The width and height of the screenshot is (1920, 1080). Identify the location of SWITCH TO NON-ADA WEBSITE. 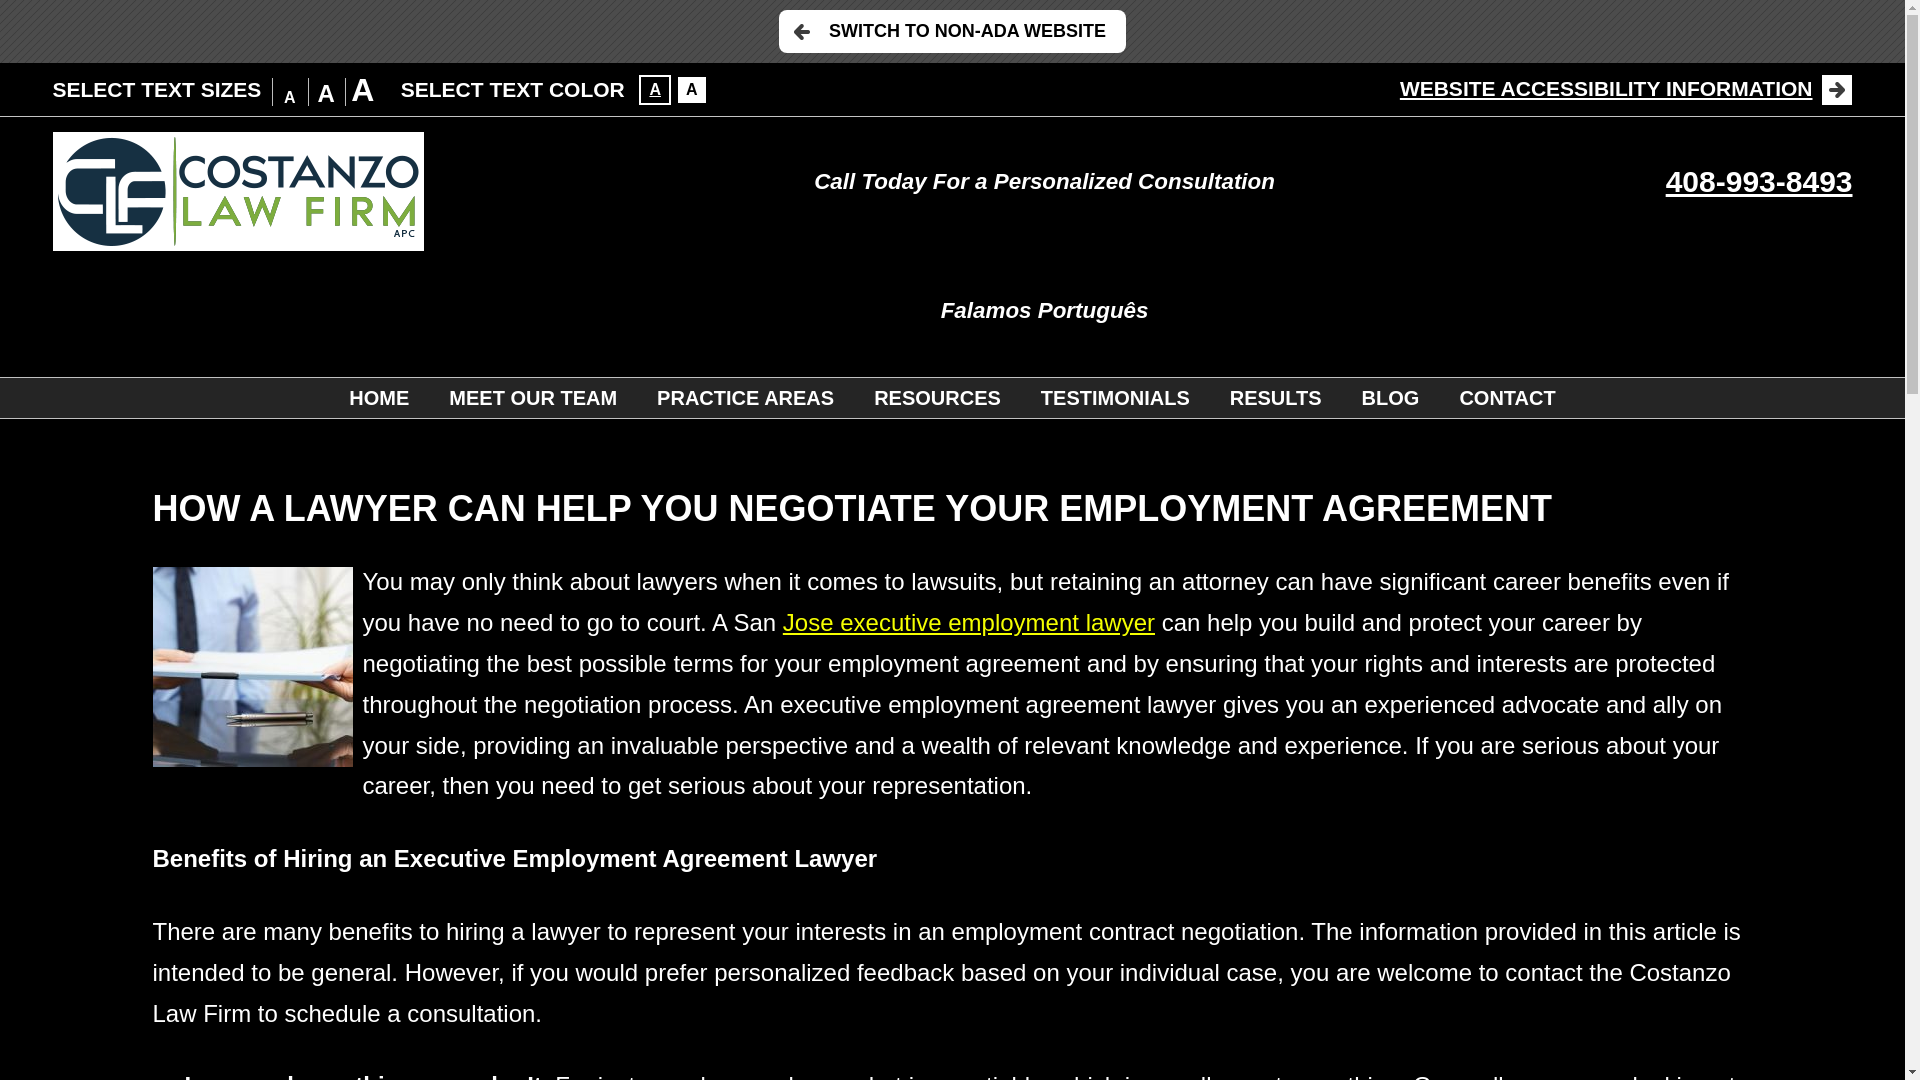
(952, 30).